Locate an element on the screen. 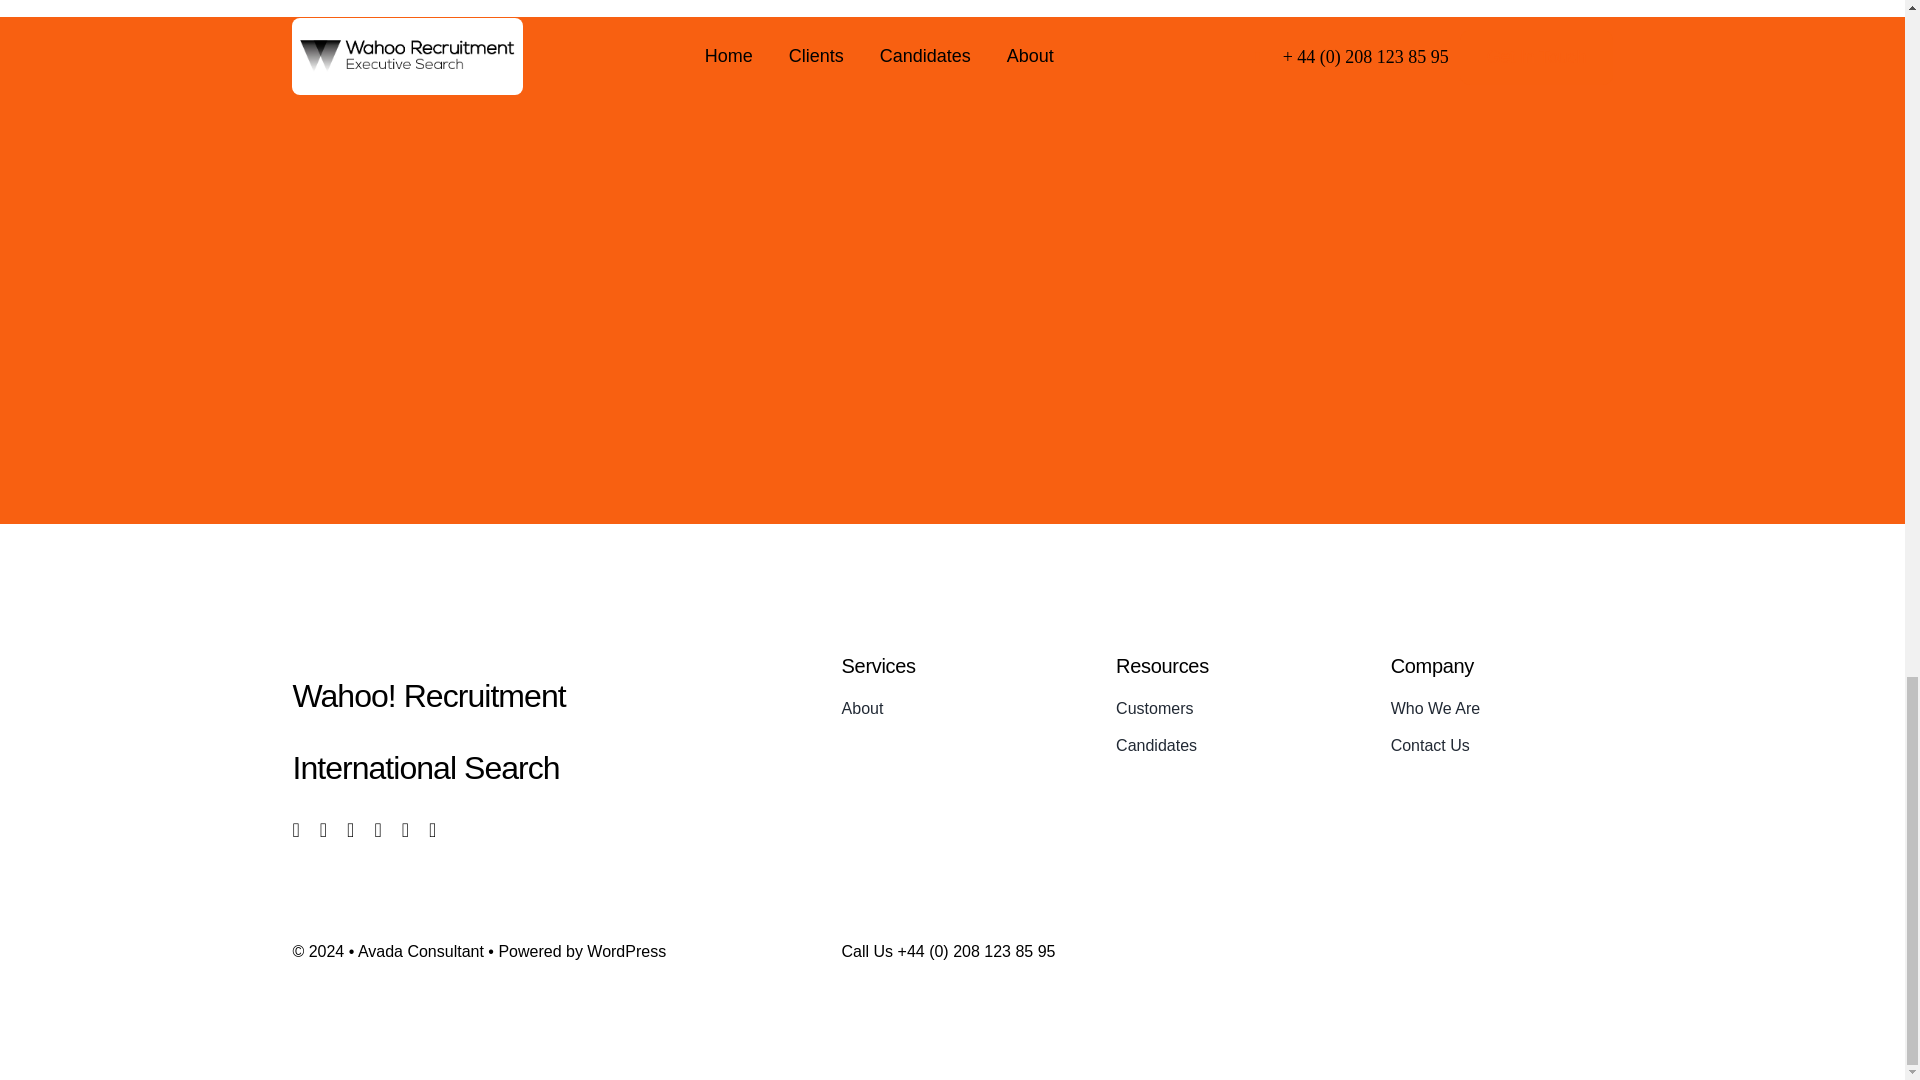  Who We Are is located at coordinates (1501, 708).